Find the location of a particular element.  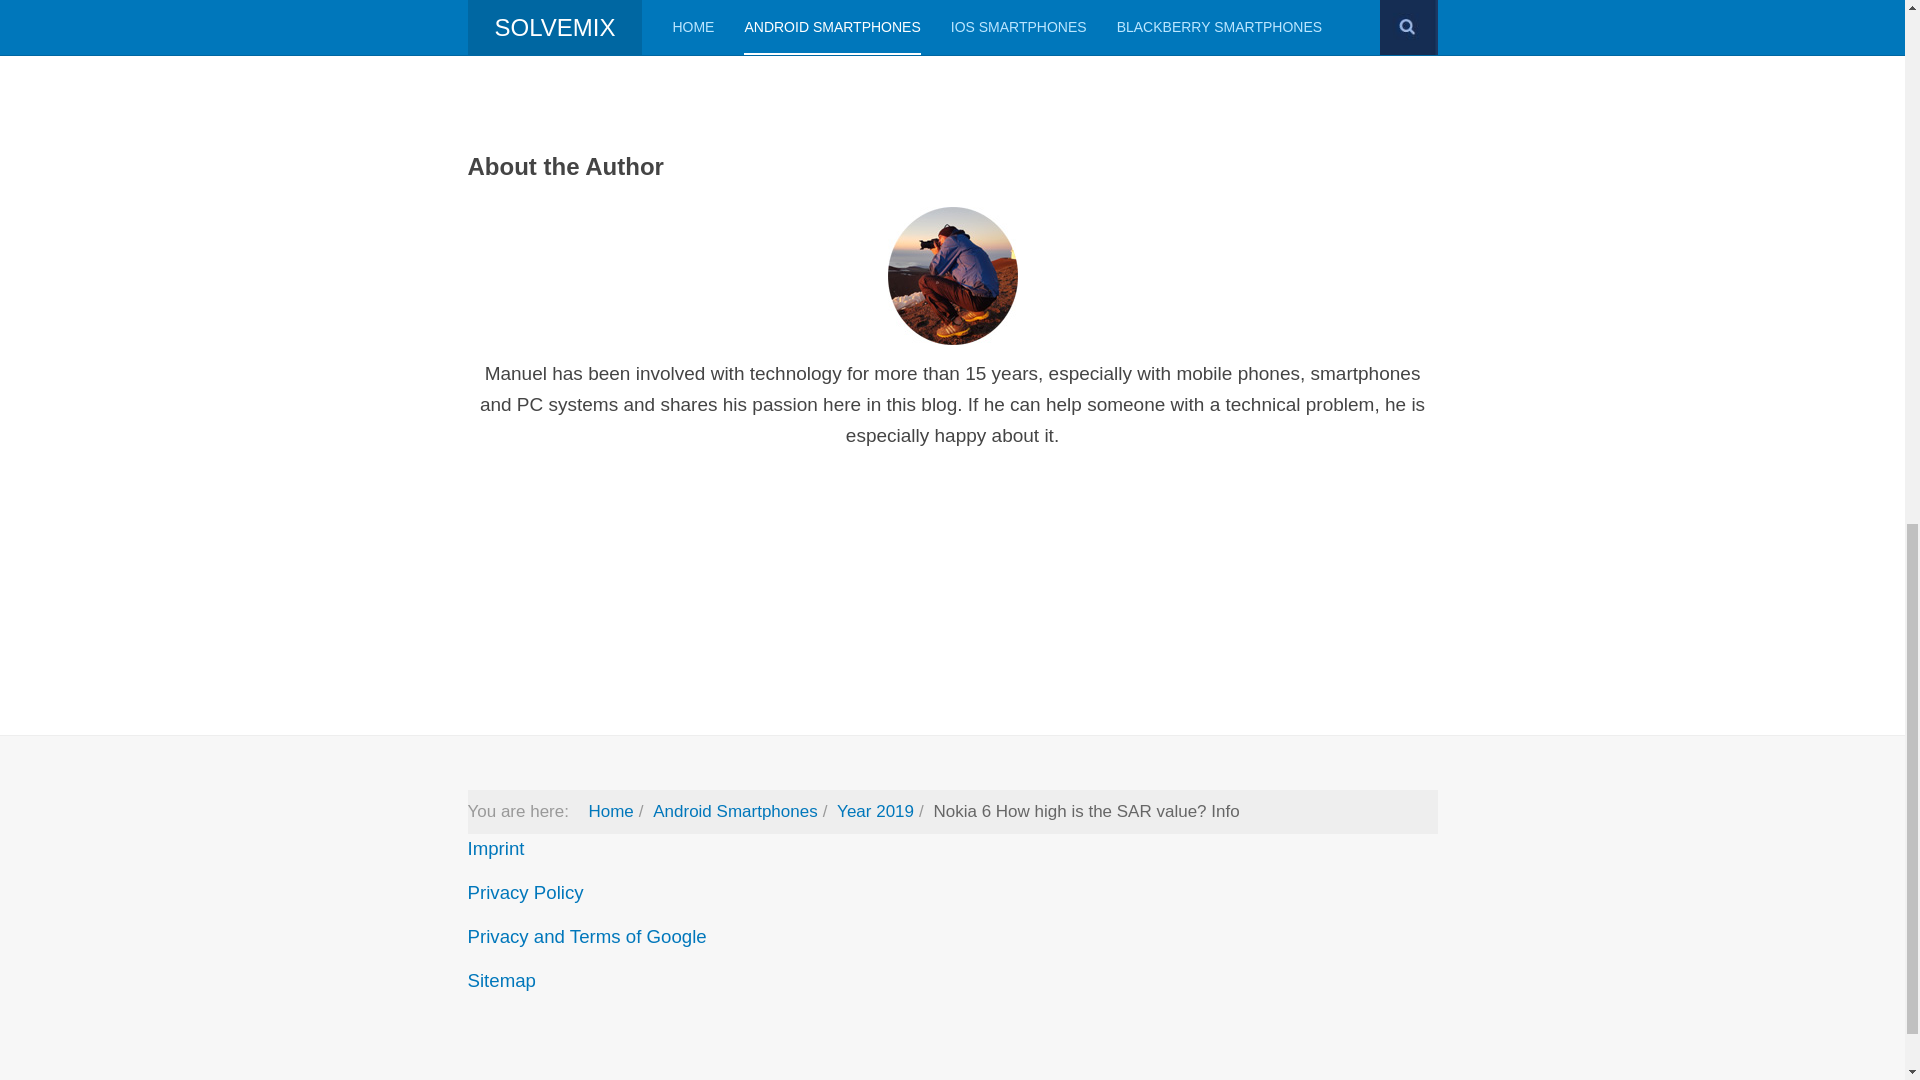

Privacy Policy is located at coordinates (526, 892).